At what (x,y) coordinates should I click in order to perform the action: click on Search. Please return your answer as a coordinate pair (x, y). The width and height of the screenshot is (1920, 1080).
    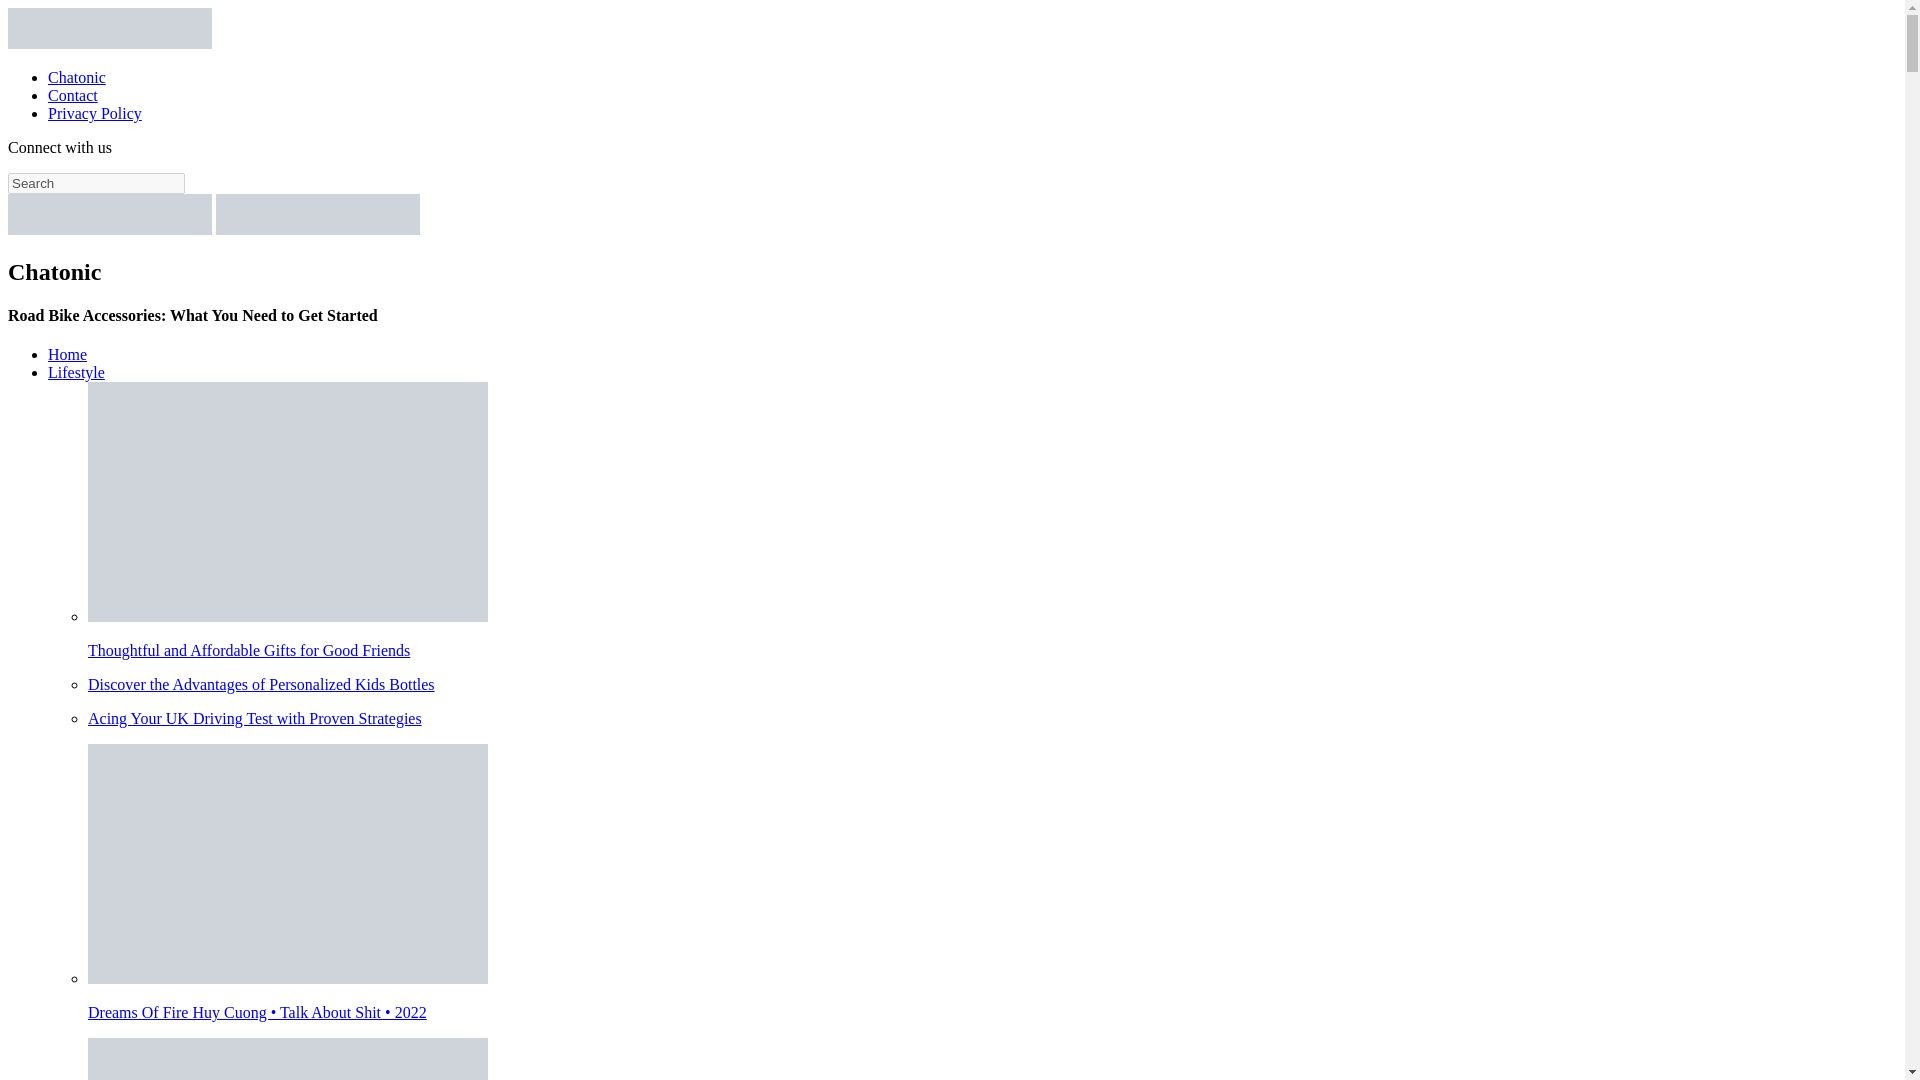
    Looking at the image, I should click on (96, 183).